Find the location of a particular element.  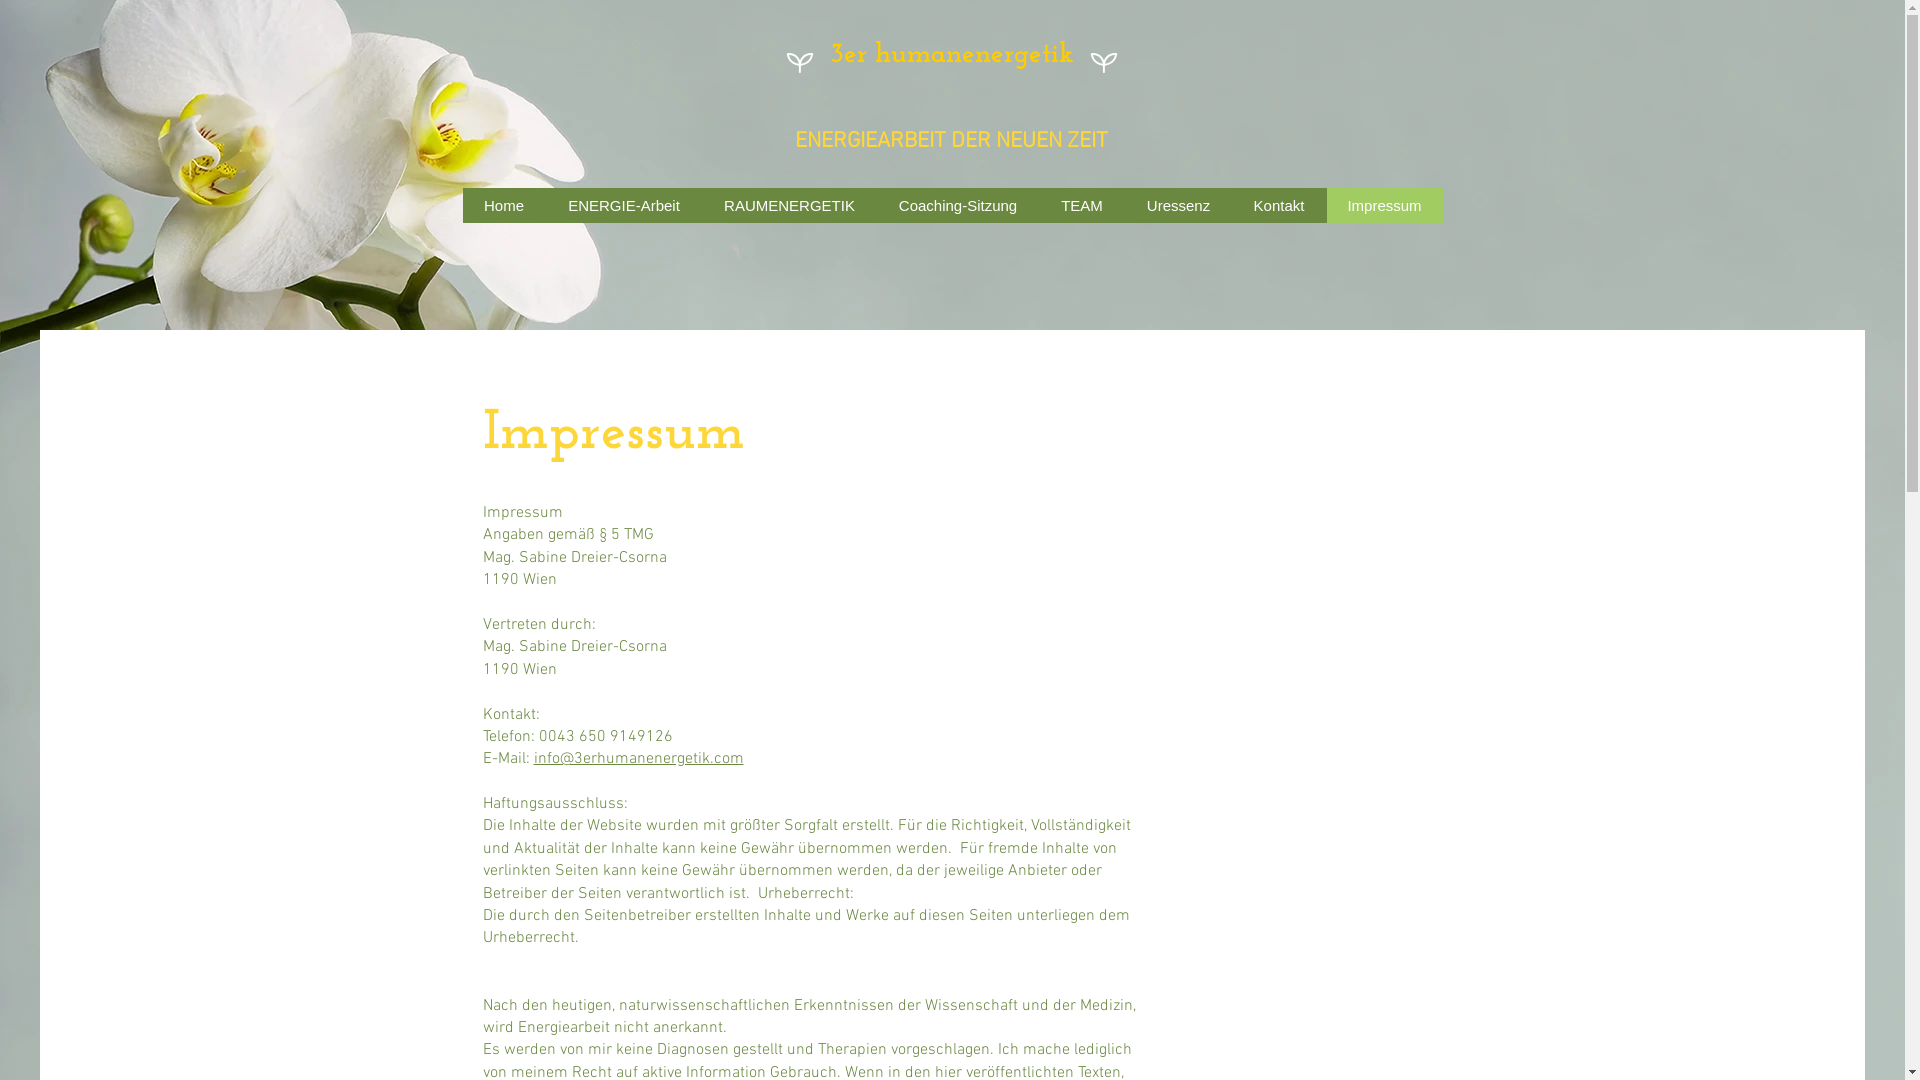

ENERGIEARBEIT DER NEUEN ZEIT is located at coordinates (950, 142).